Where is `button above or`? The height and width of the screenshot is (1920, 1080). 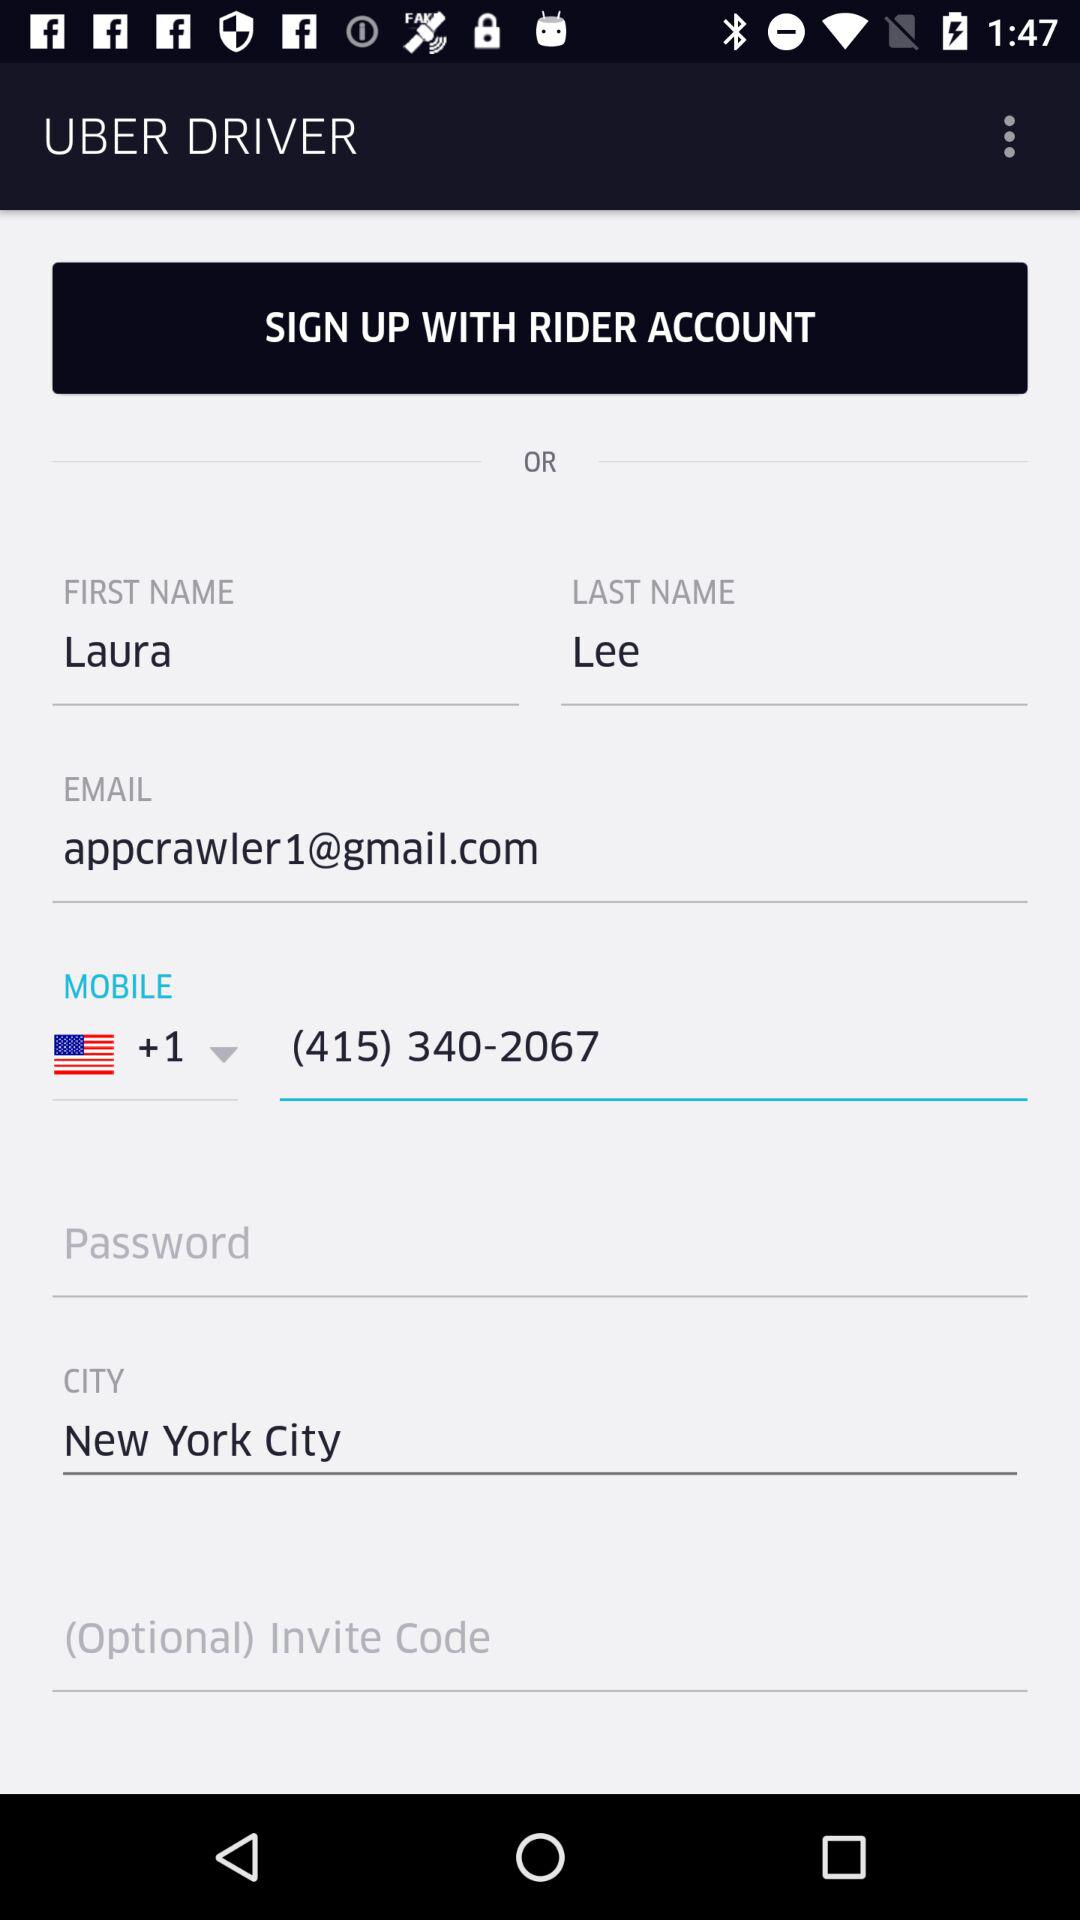 button above or is located at coordinates (540, 328).